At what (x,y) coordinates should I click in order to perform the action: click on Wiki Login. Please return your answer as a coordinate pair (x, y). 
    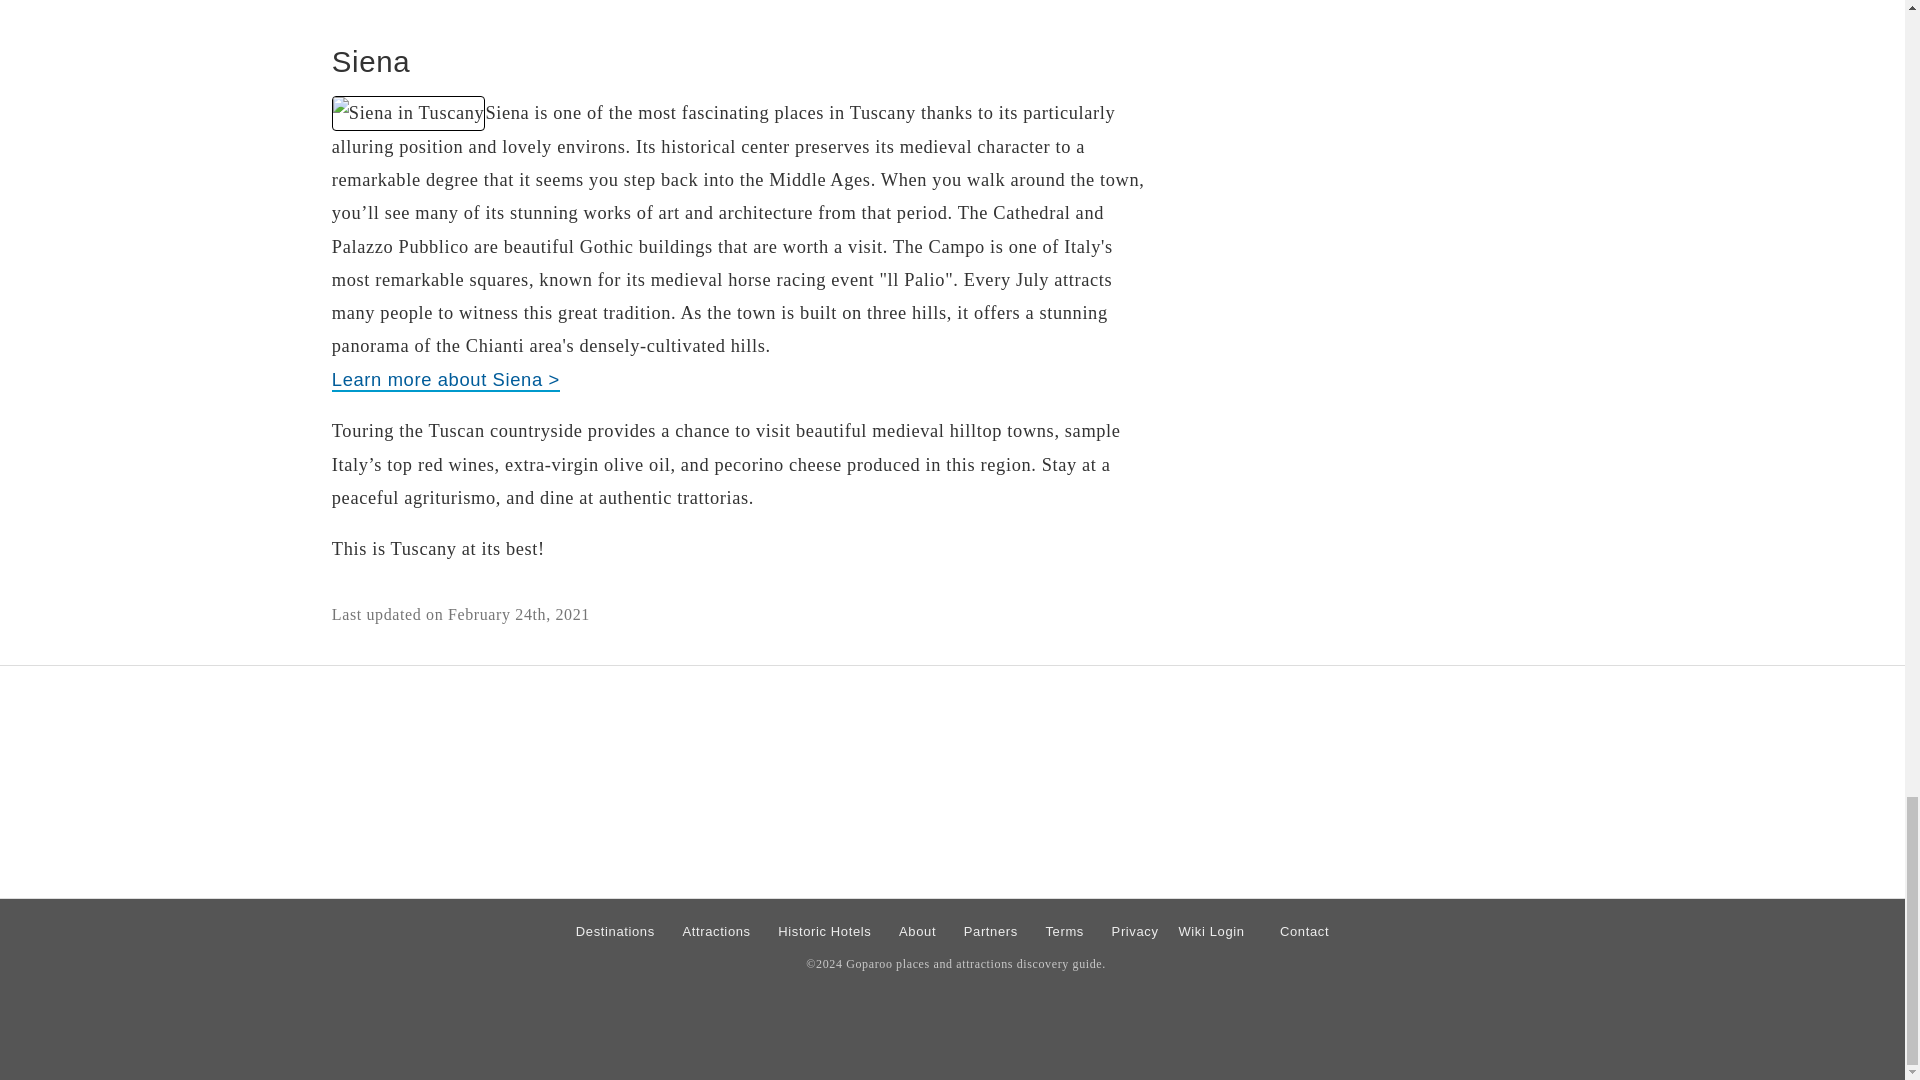
    Looking at the image, I should click on (1210, 930).